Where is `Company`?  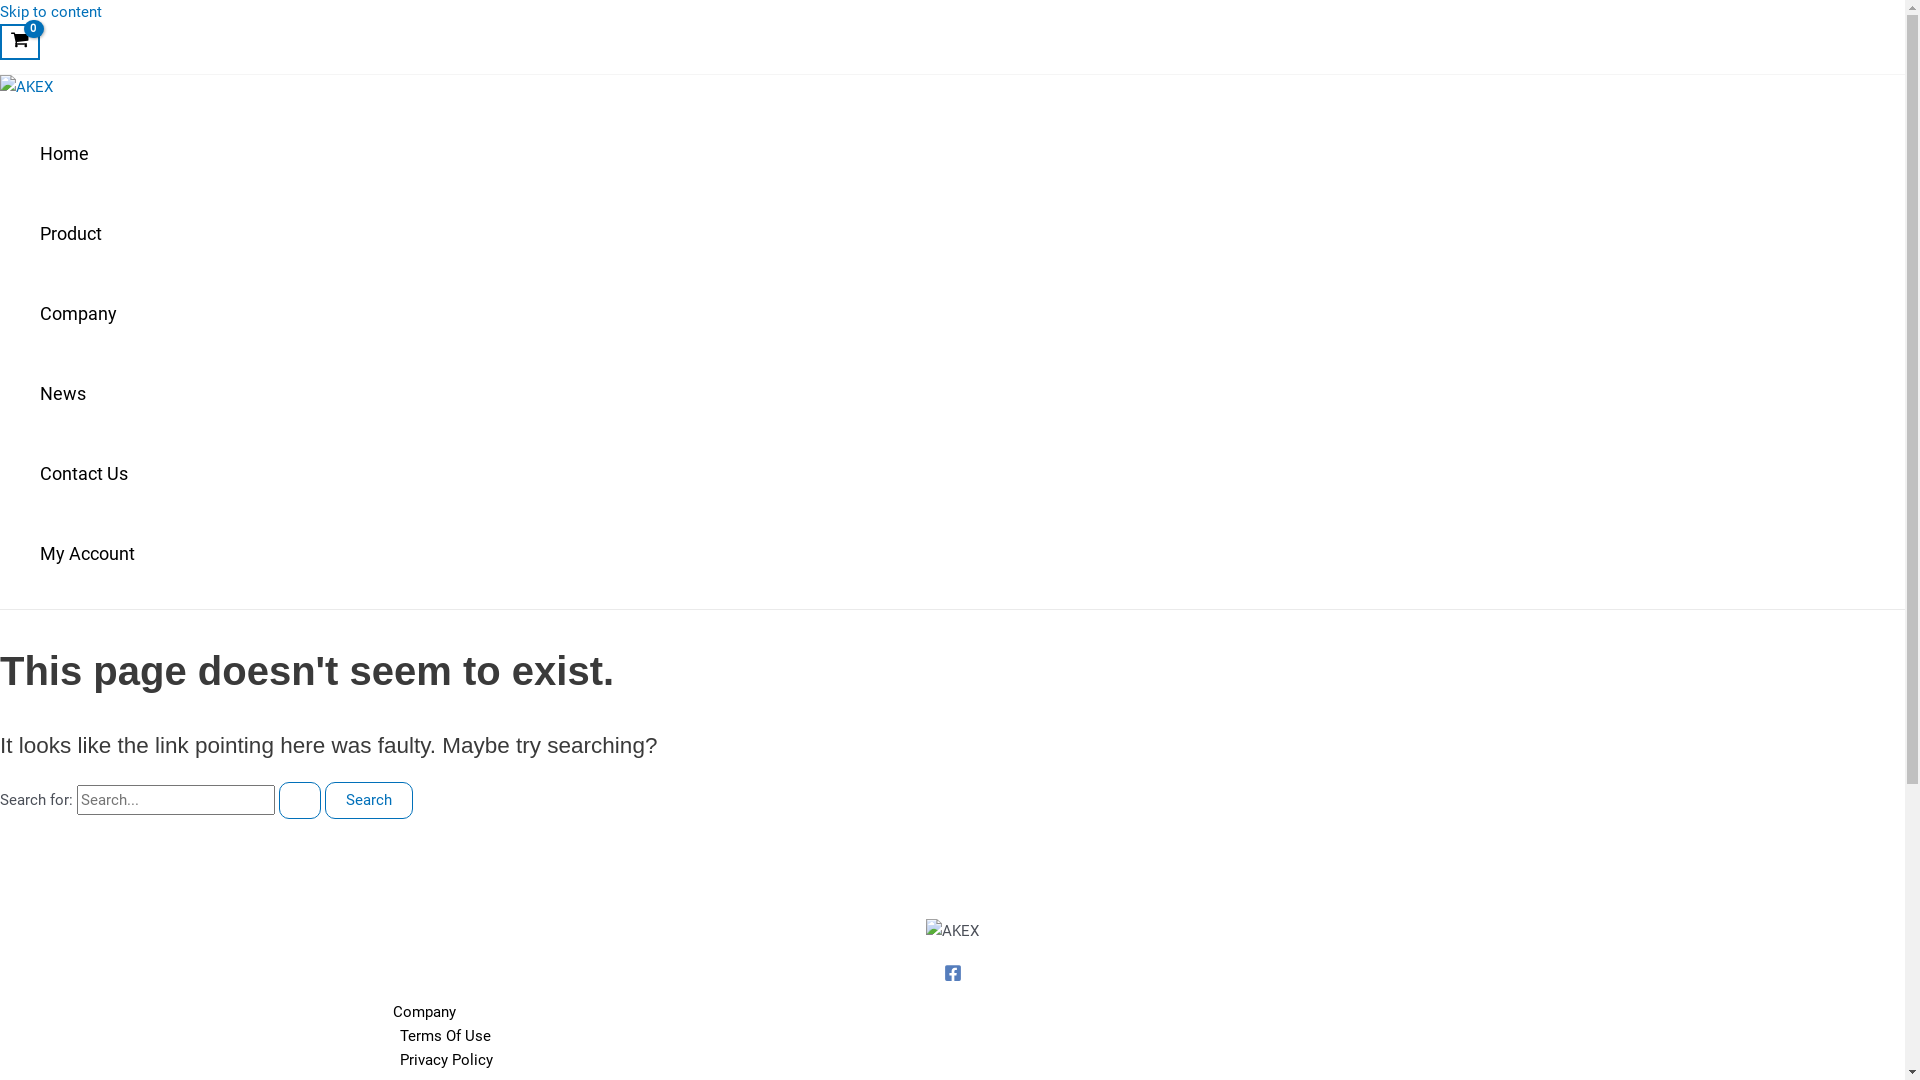 Company is located at coordinates (972, 1012).